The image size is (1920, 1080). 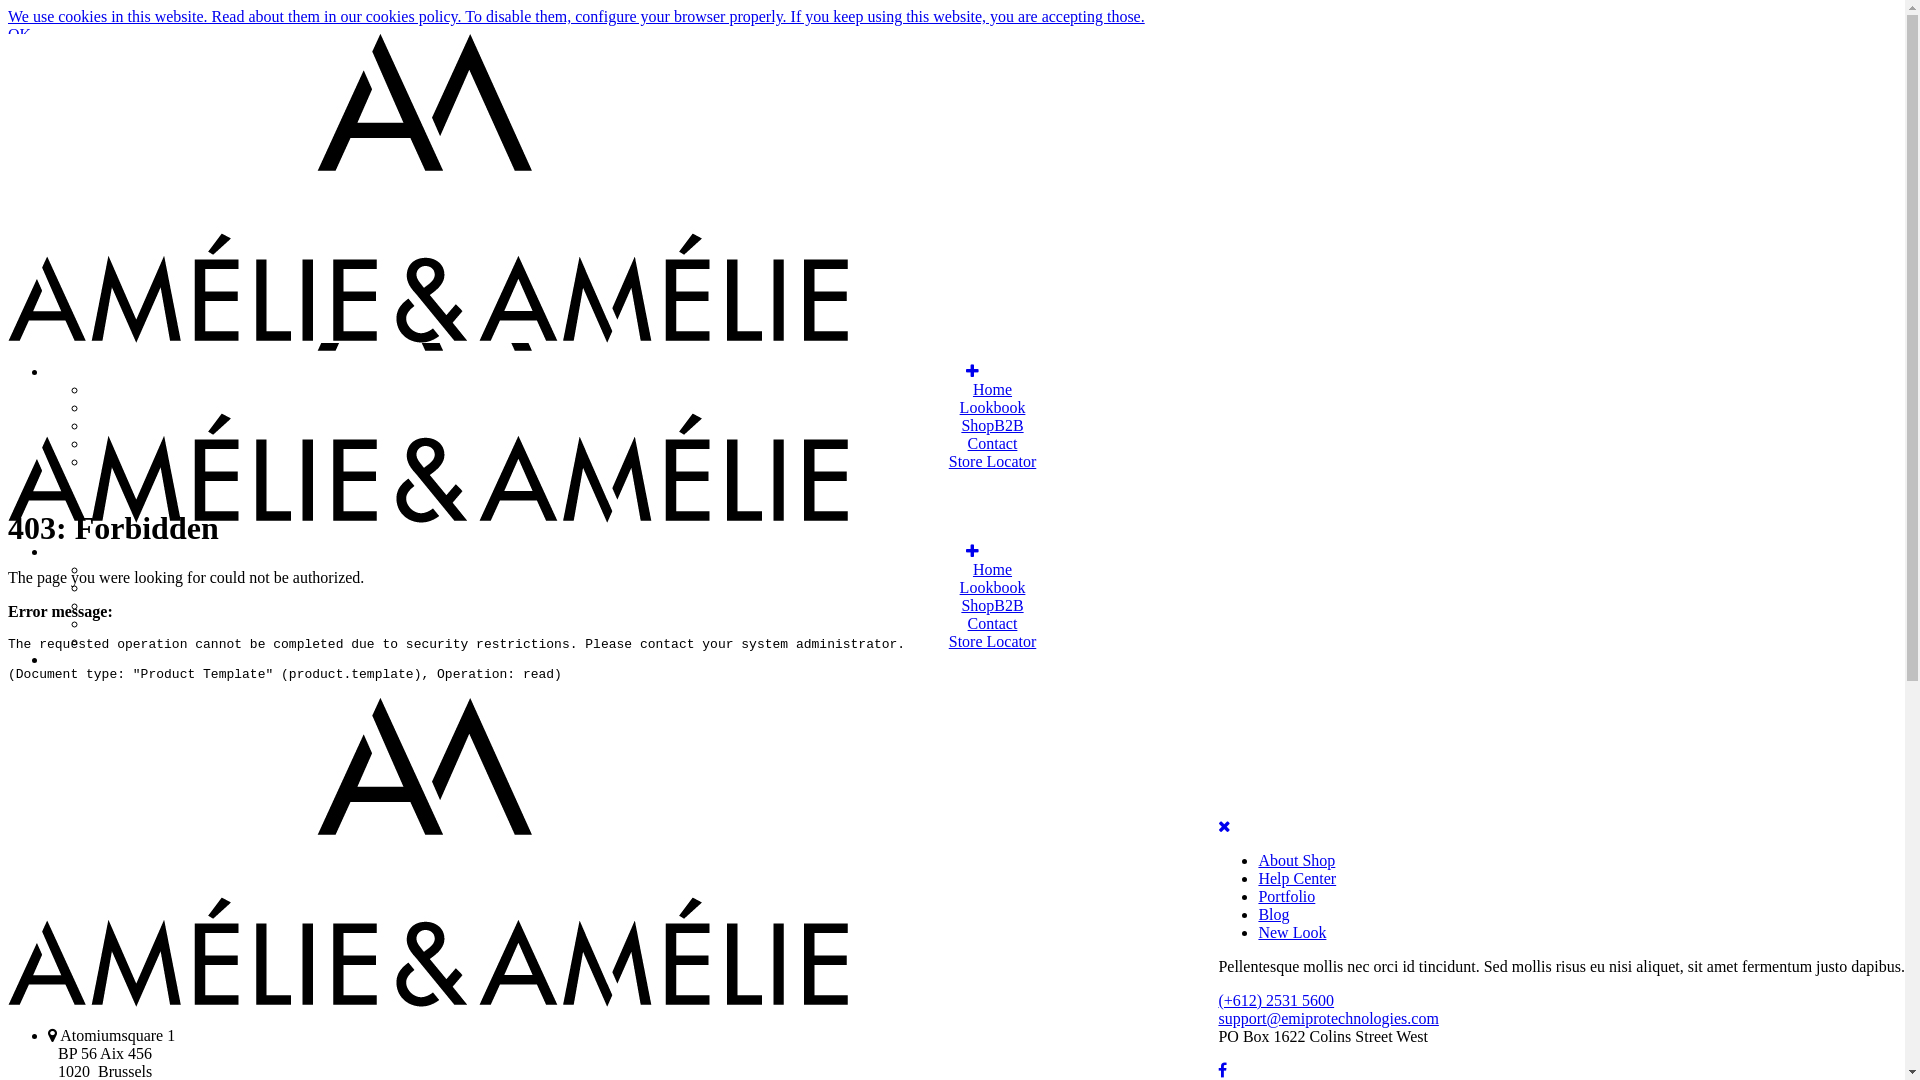 What do you see at coordinates (992, 606) in the screenshot?
I see `ShopB2B` at bounding box center [992, 606].